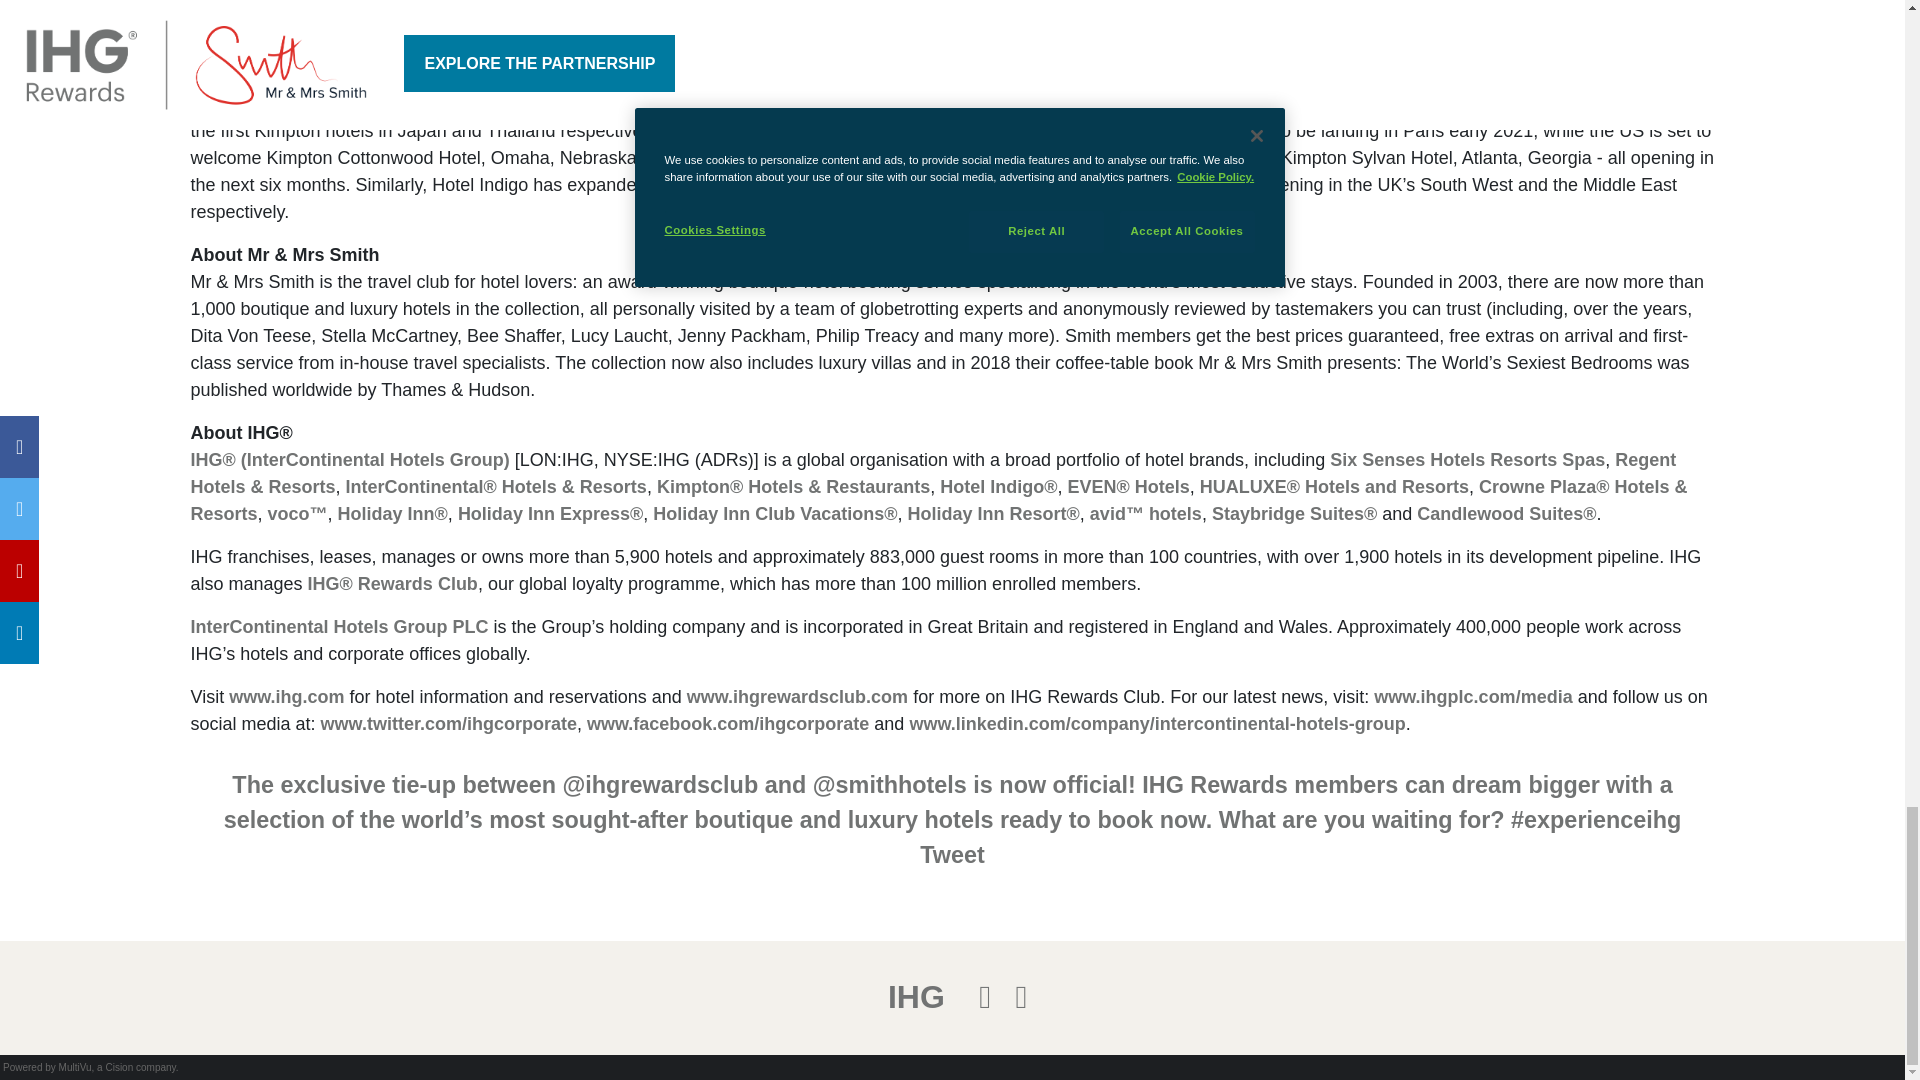 The image size is (1920, 1080). What do you see at coordinates (338, 626) in the screenshot?
I see `InterContinental Hotels Group PLC` at bounding box center [338, 626].